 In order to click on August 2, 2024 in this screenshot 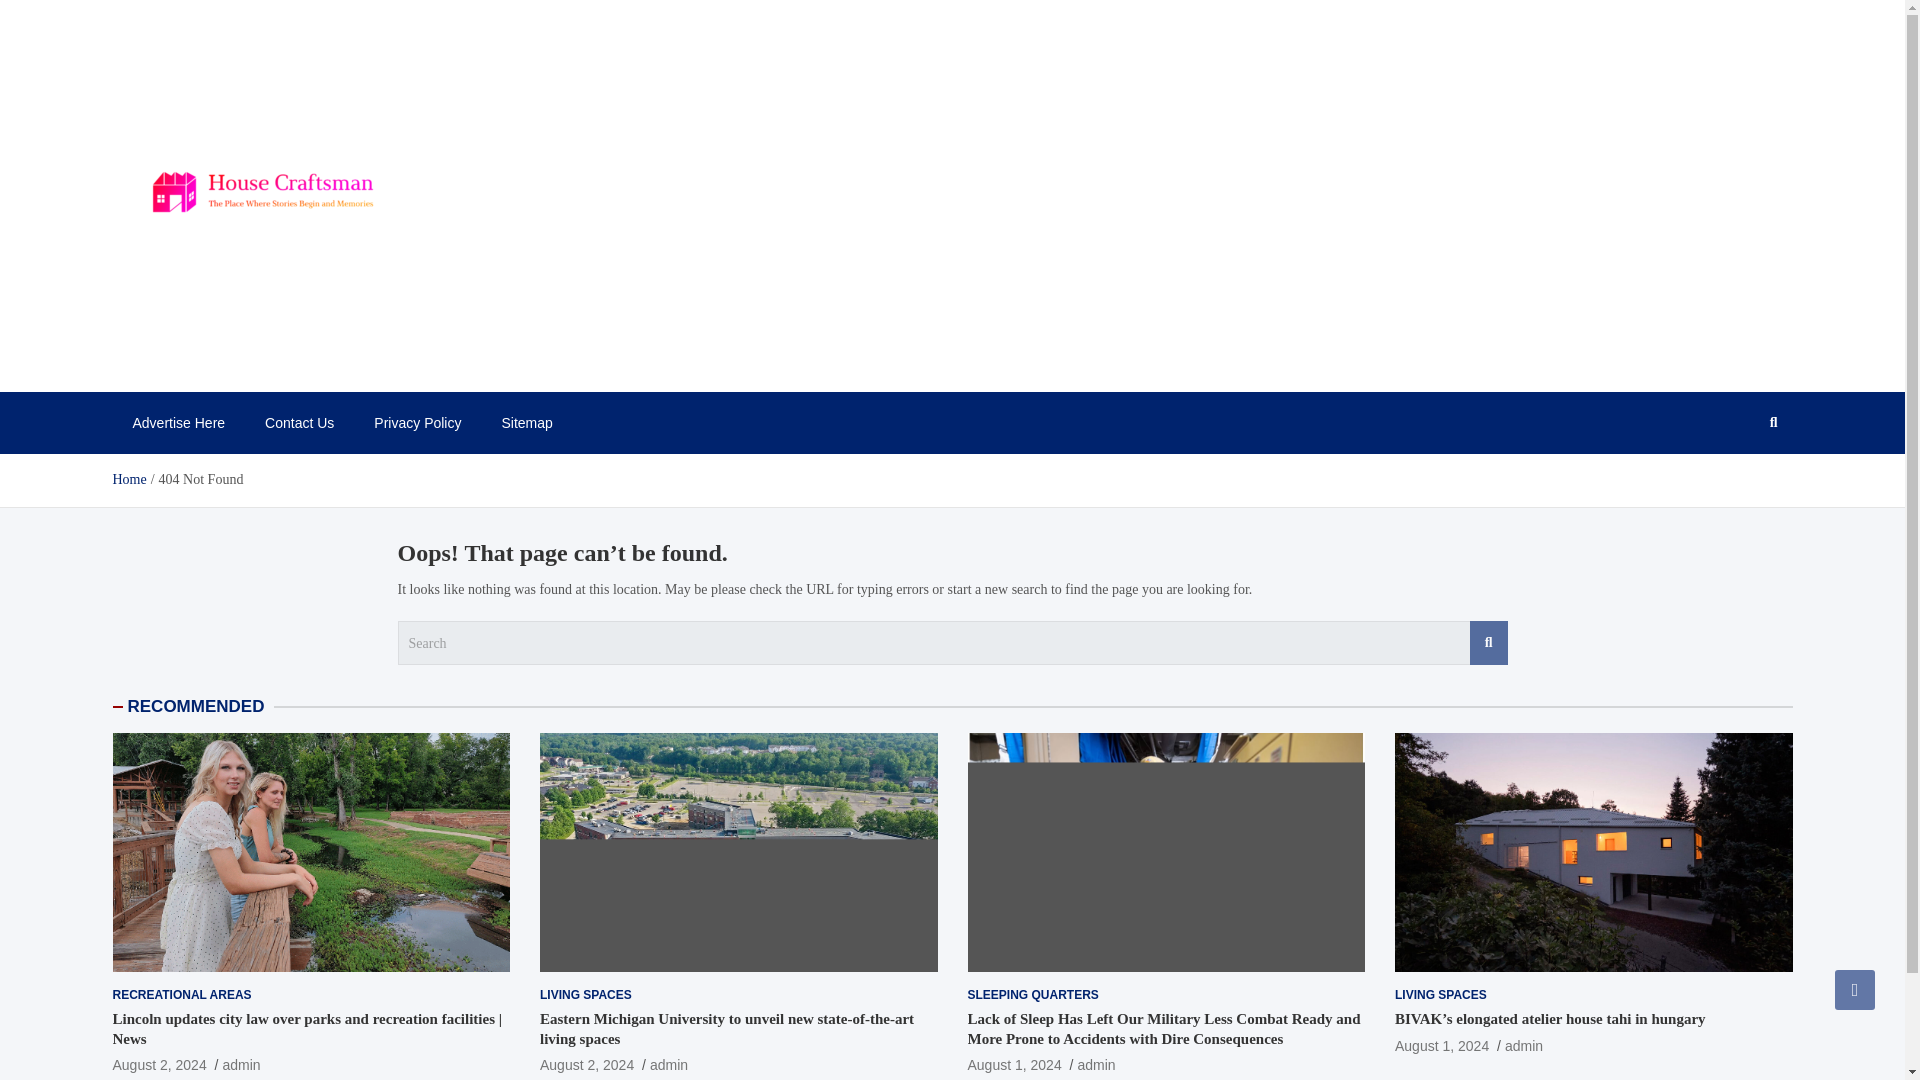, I will do `click(158, 1065)`.